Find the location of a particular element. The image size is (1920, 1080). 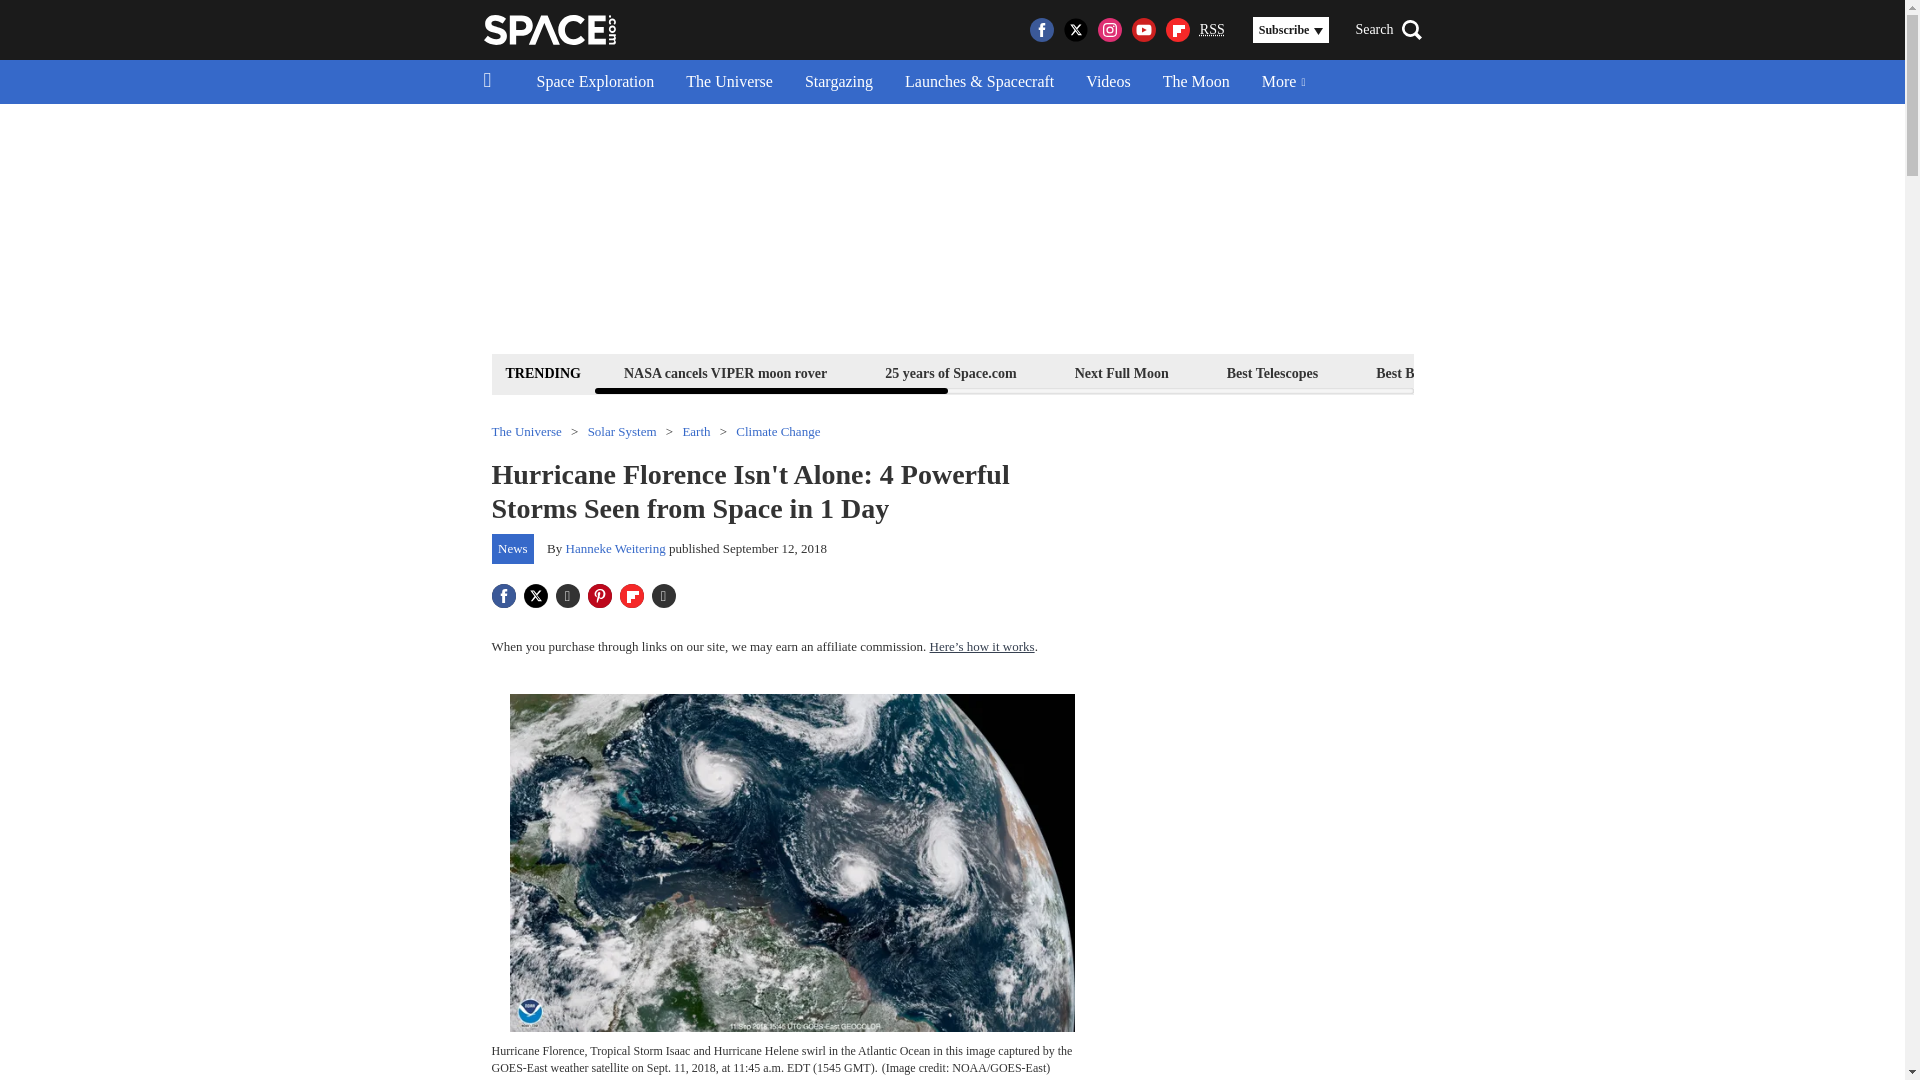

Stargazing is located at coordinates (838, 82).